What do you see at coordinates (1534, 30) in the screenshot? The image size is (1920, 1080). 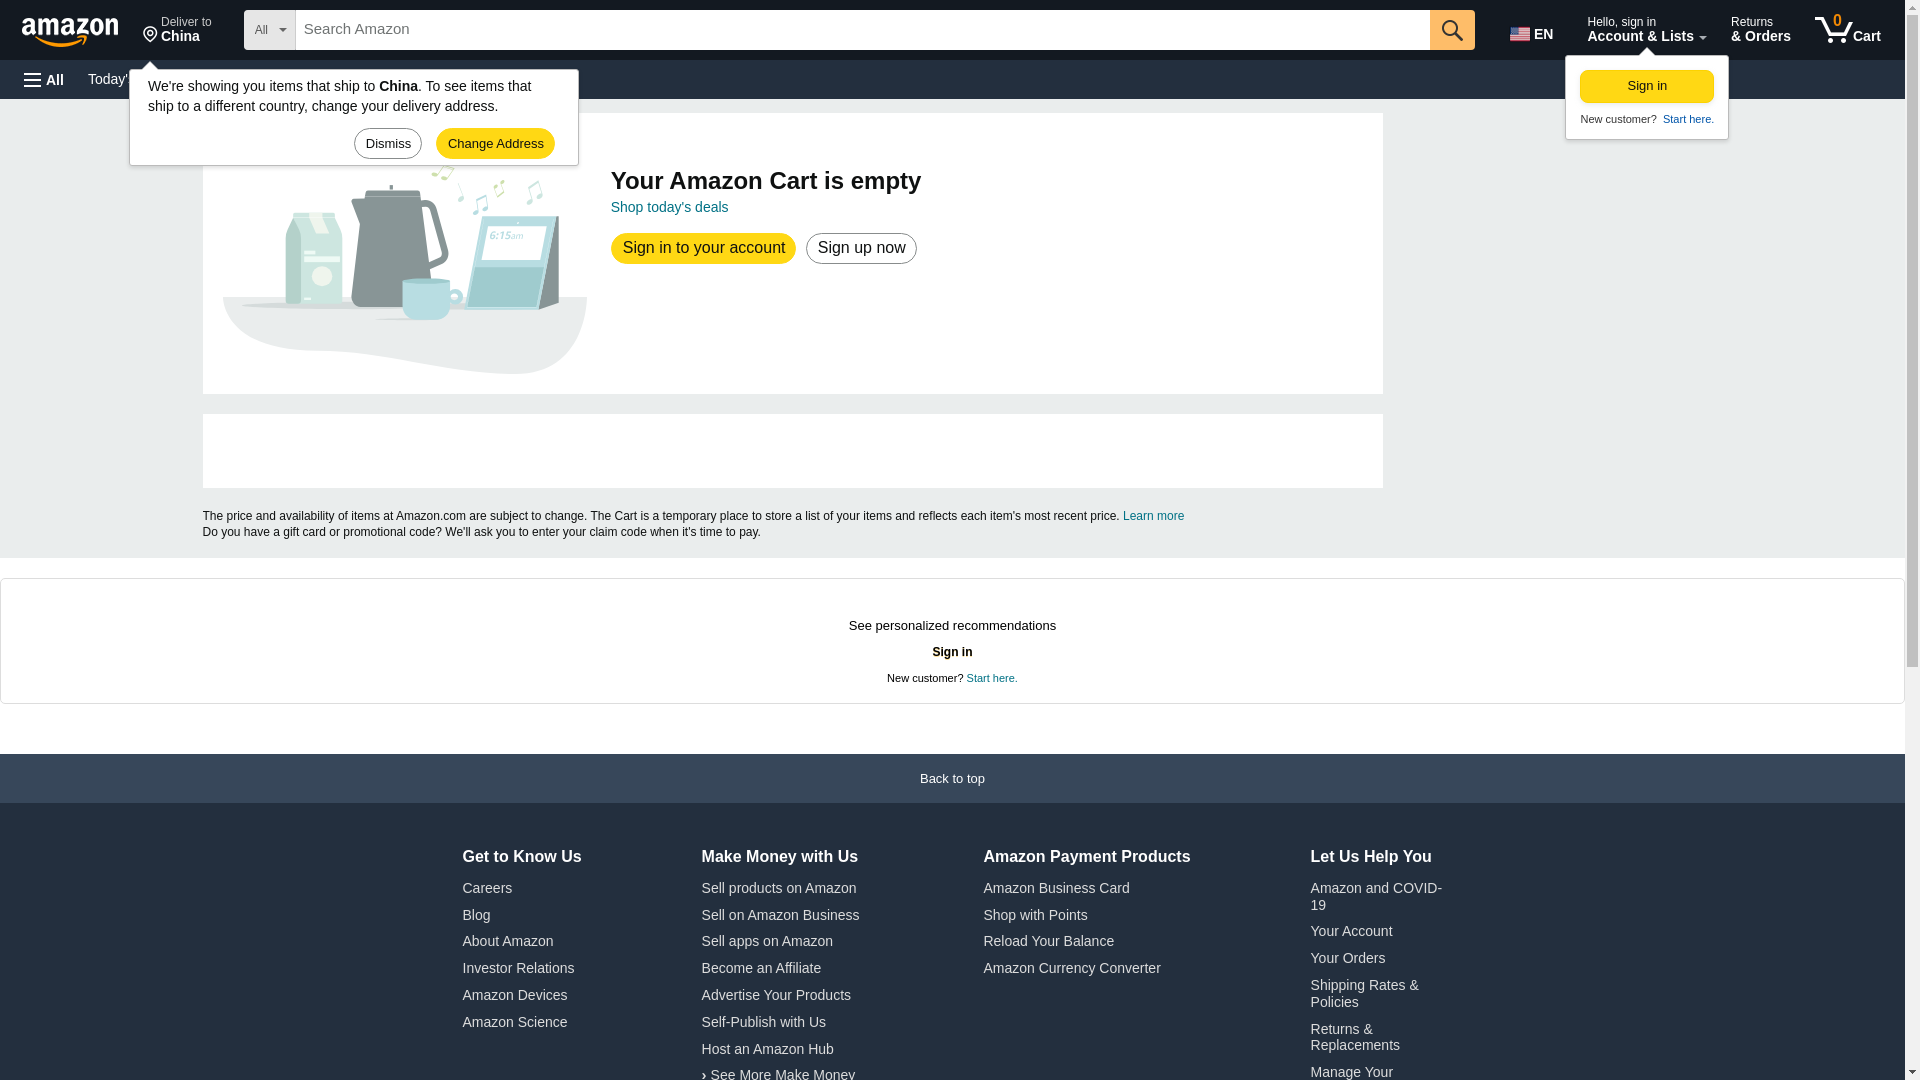 I see `Customer Service` at bounding box center [1534, 30].